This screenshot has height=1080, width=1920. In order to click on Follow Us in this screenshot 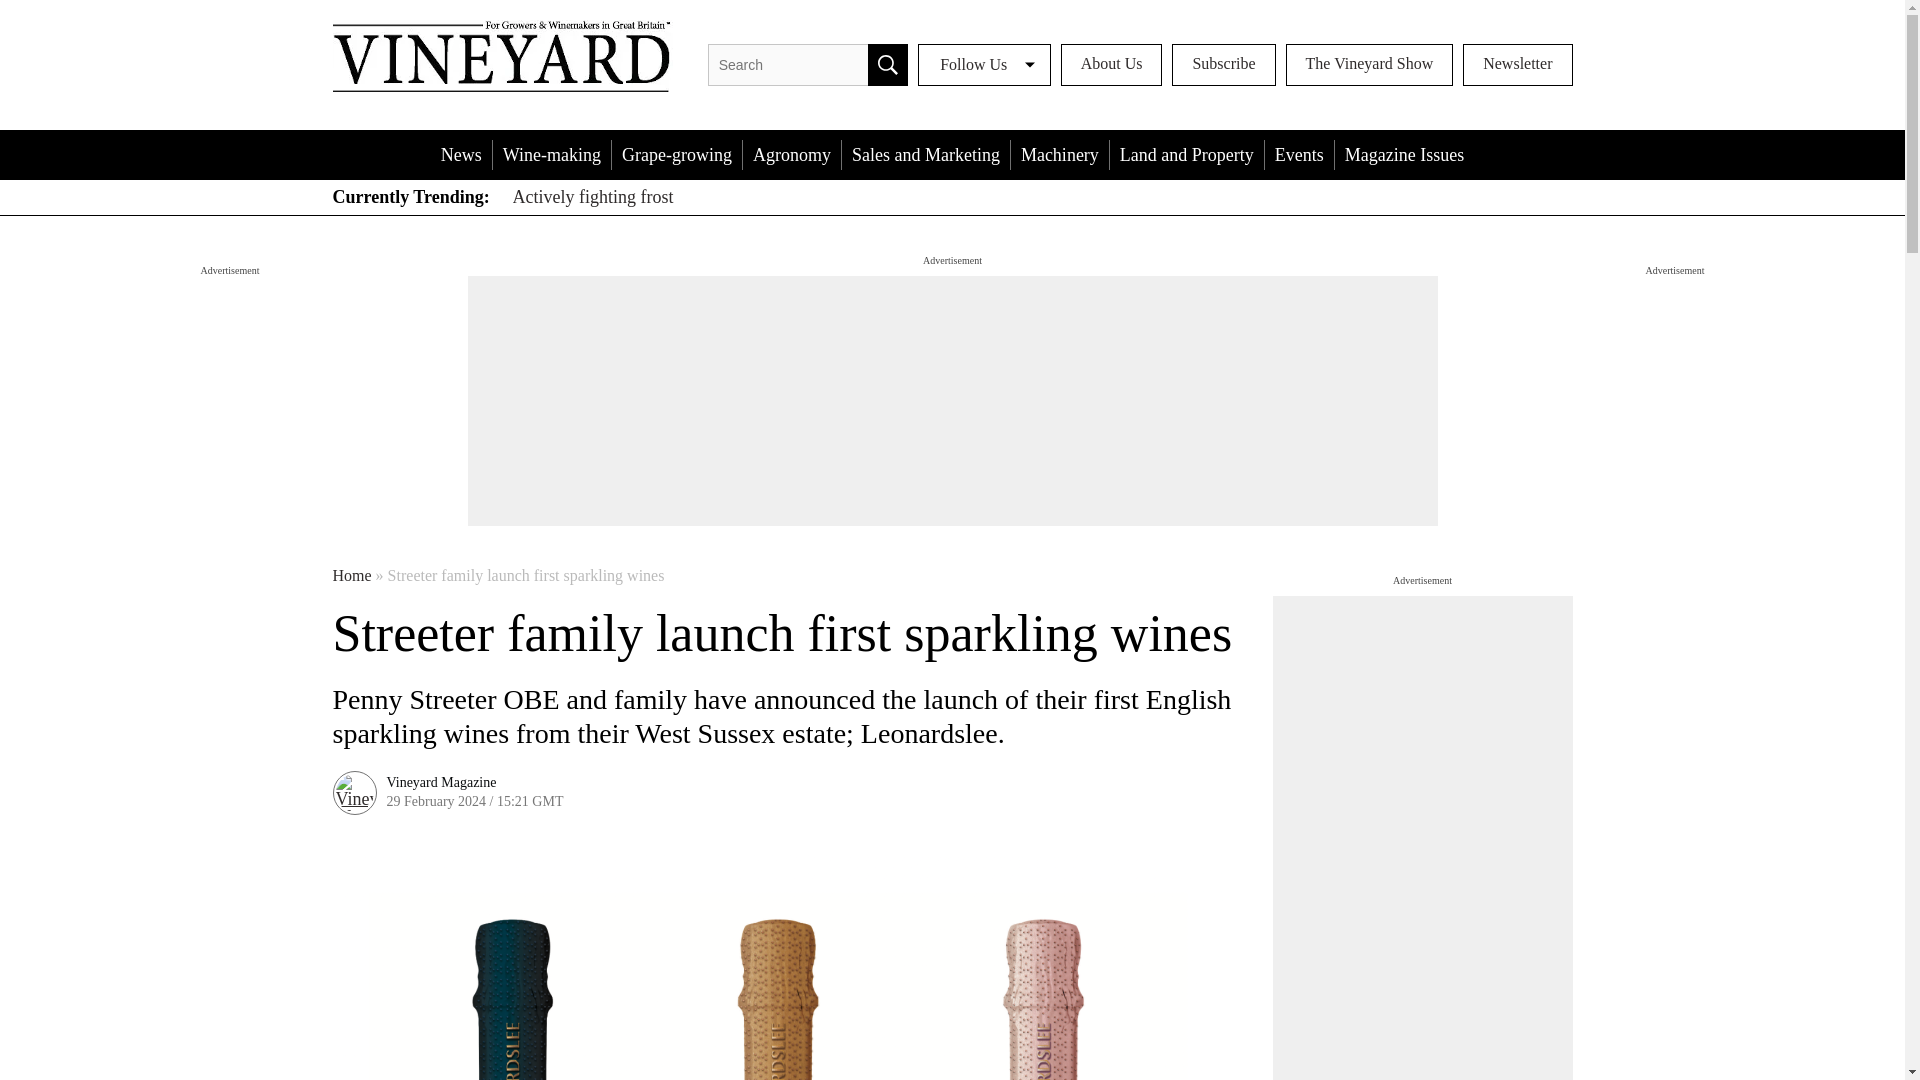, I will do `click(984, 65)`.